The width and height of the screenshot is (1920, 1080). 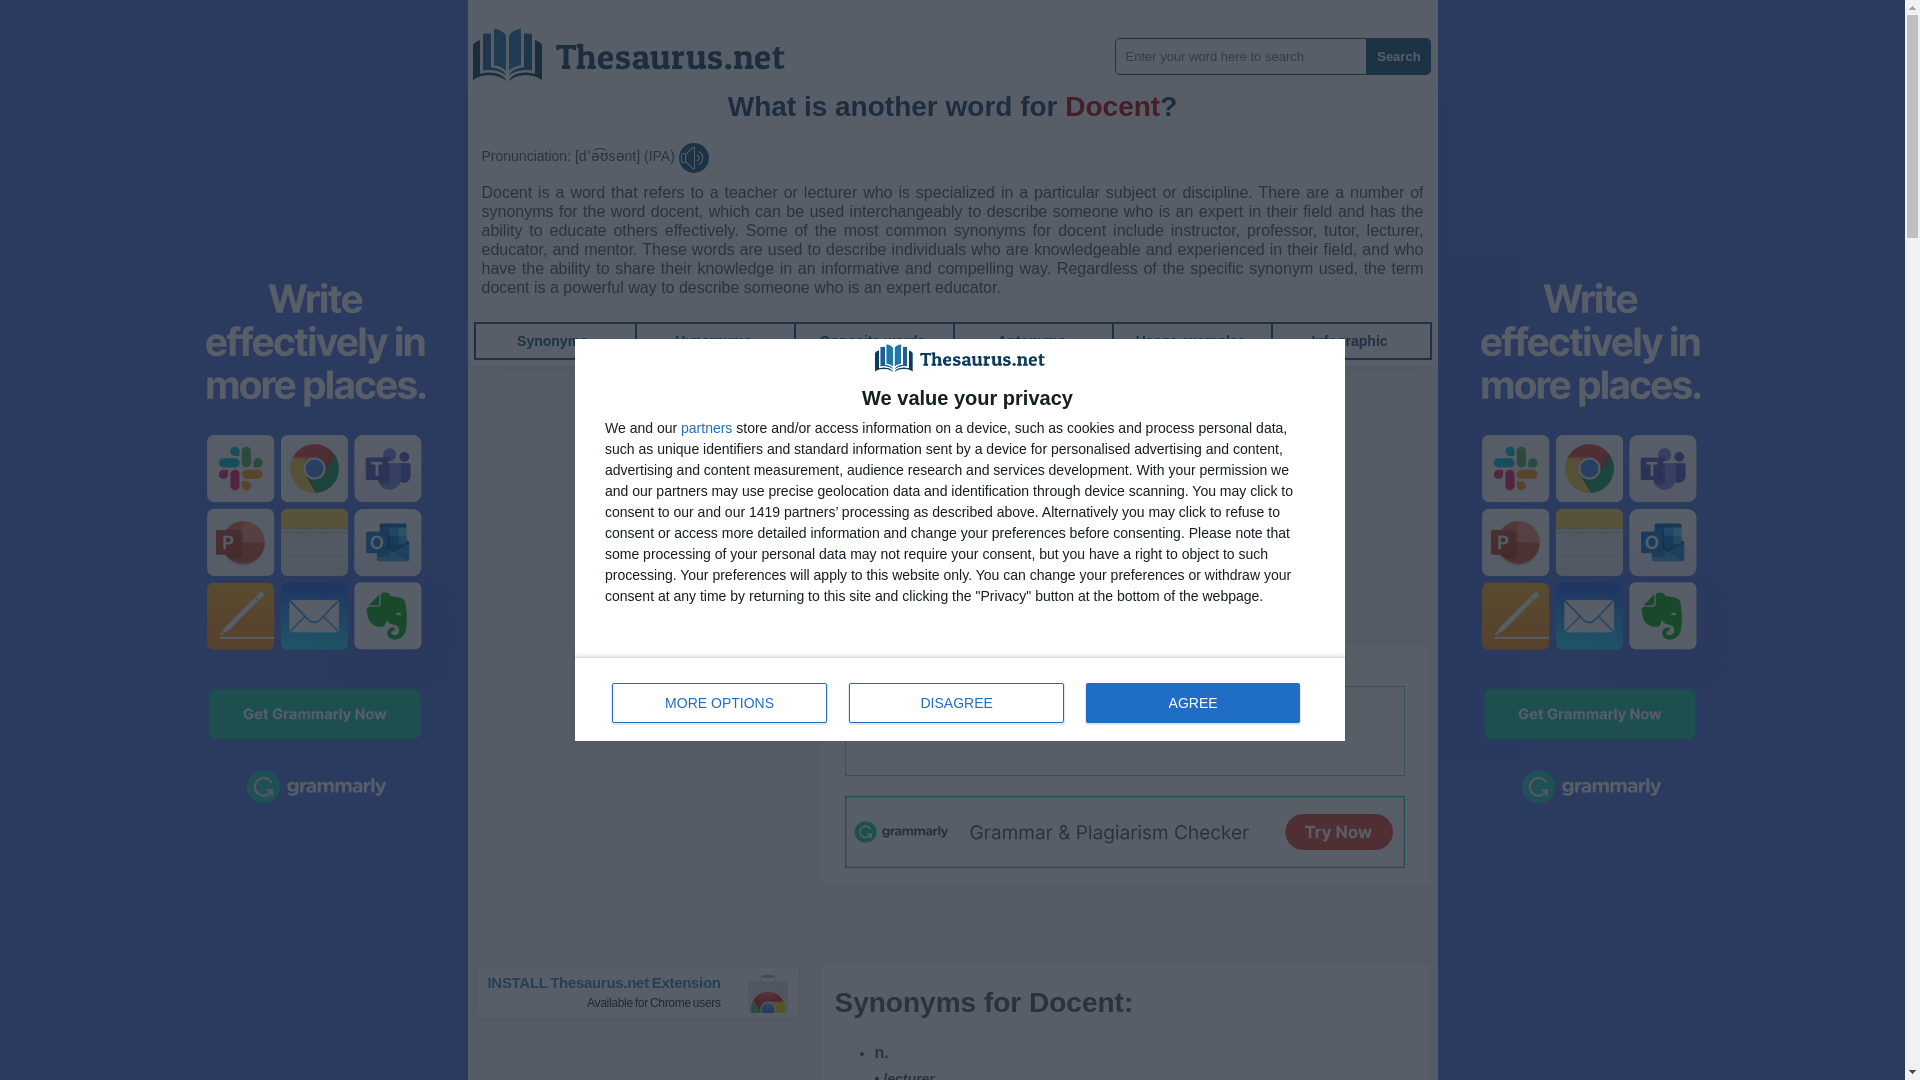 What do you see at coordinates (1191, 340) in the screenshot?
I see `Hypernyms` at bounding box center [1191, 340].